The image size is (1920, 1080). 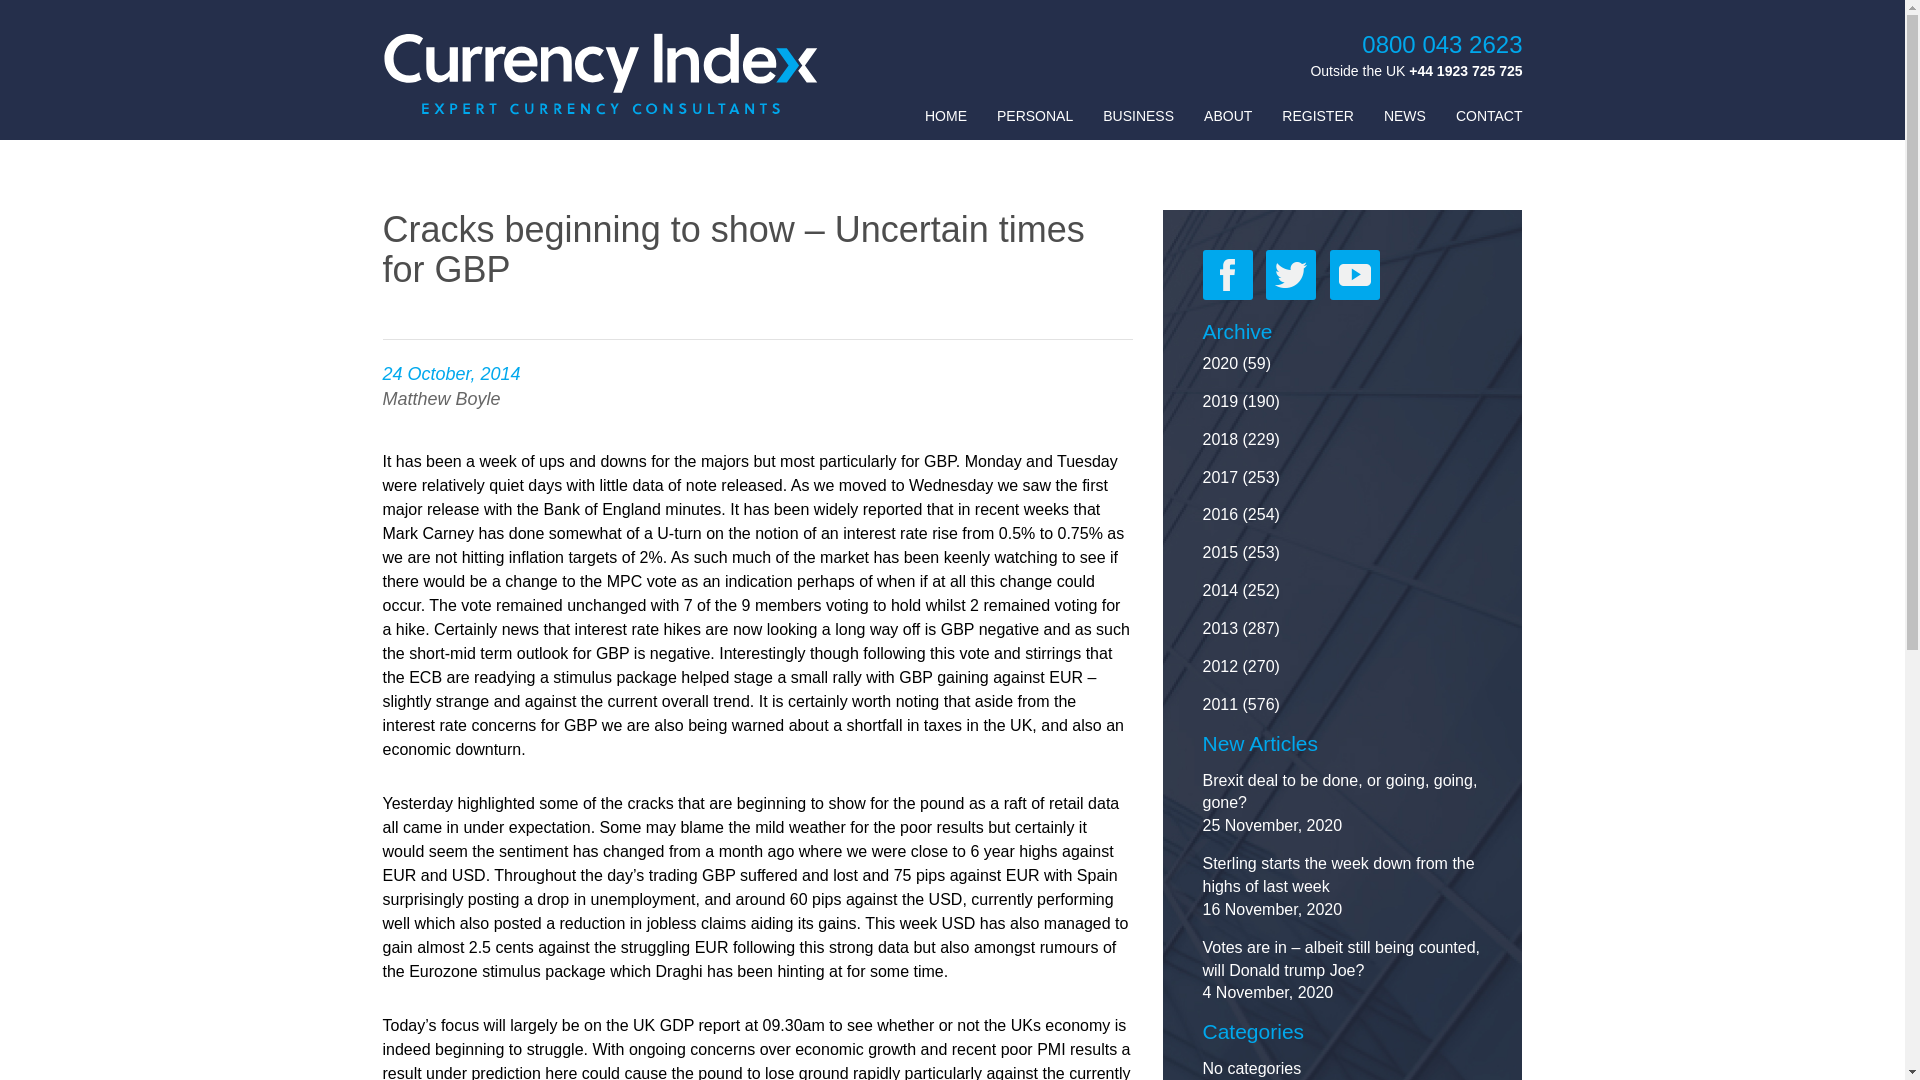 What do you see at coordinates (1220, 666) in the screenshot?
I see `2012` at bounding box center [1220, 666].